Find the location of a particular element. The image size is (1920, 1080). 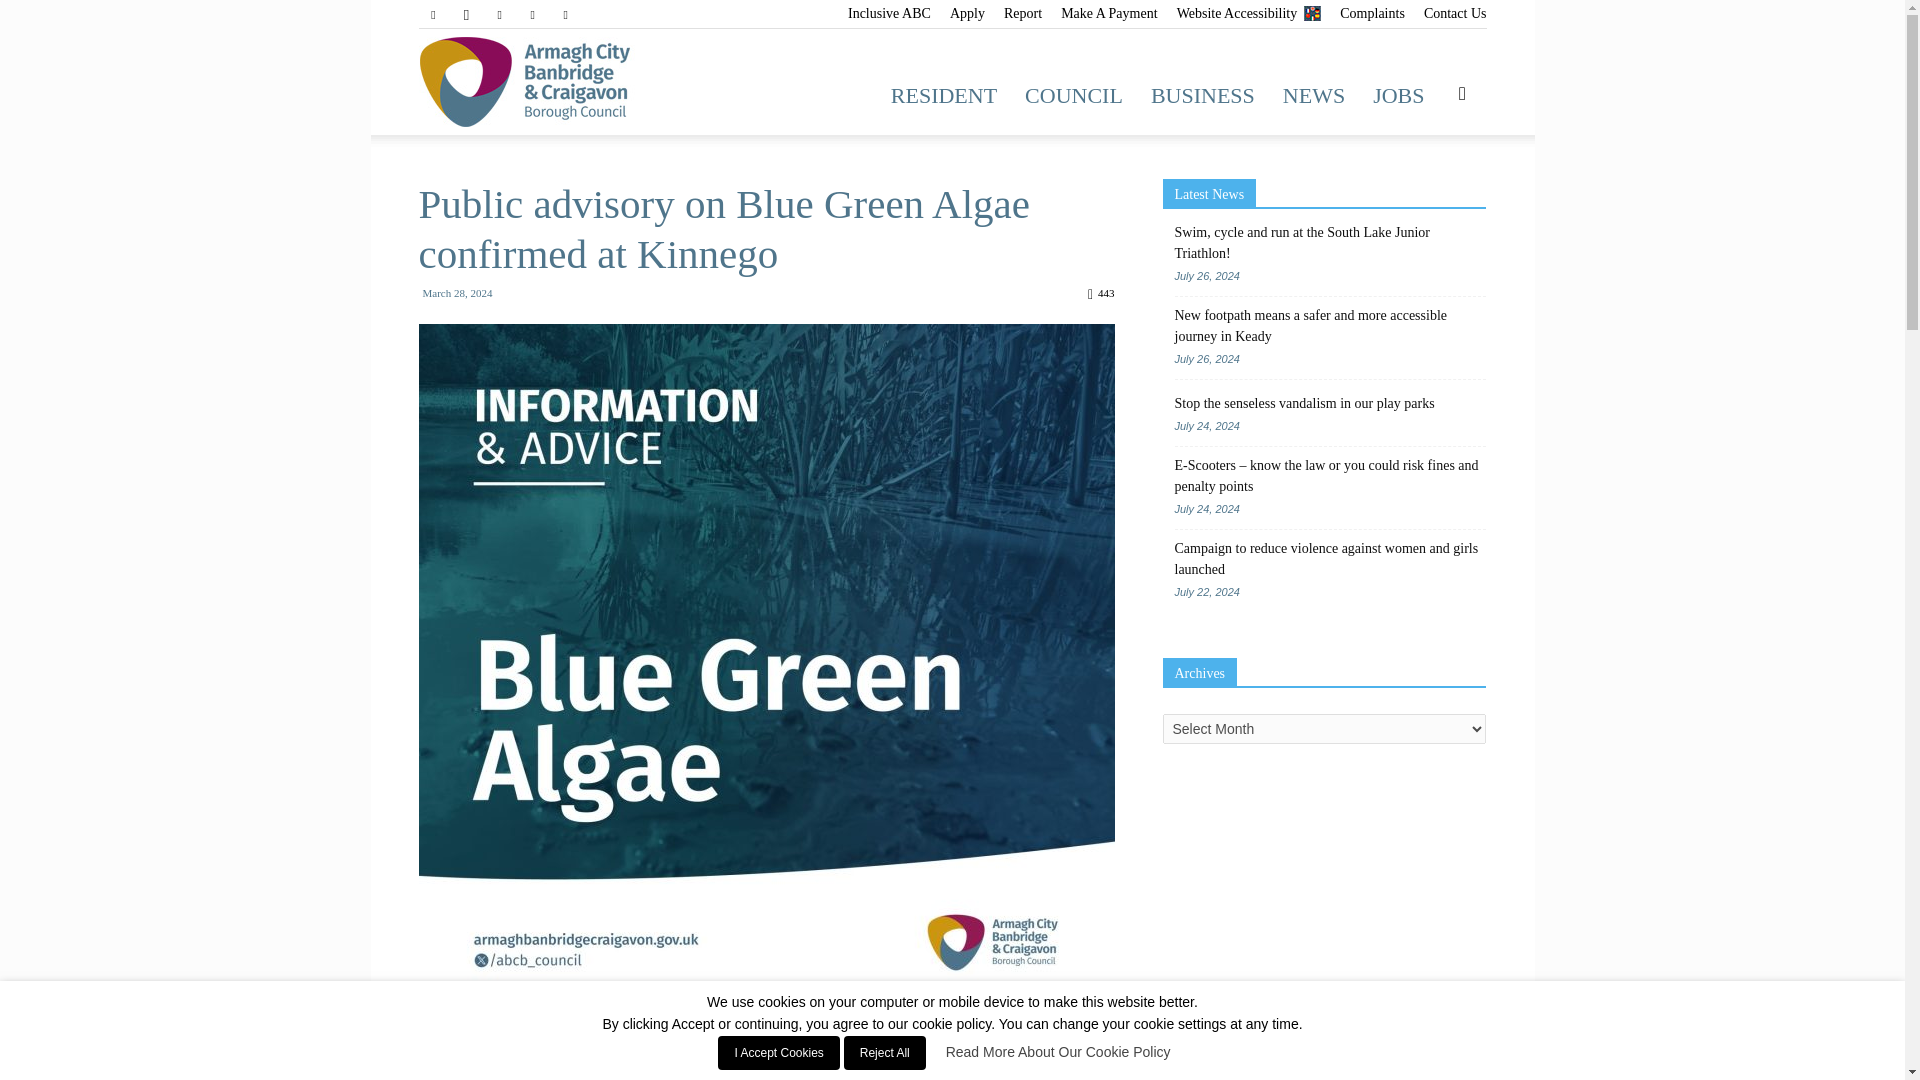

Make A Payment is located at coordinates (1109, 13).